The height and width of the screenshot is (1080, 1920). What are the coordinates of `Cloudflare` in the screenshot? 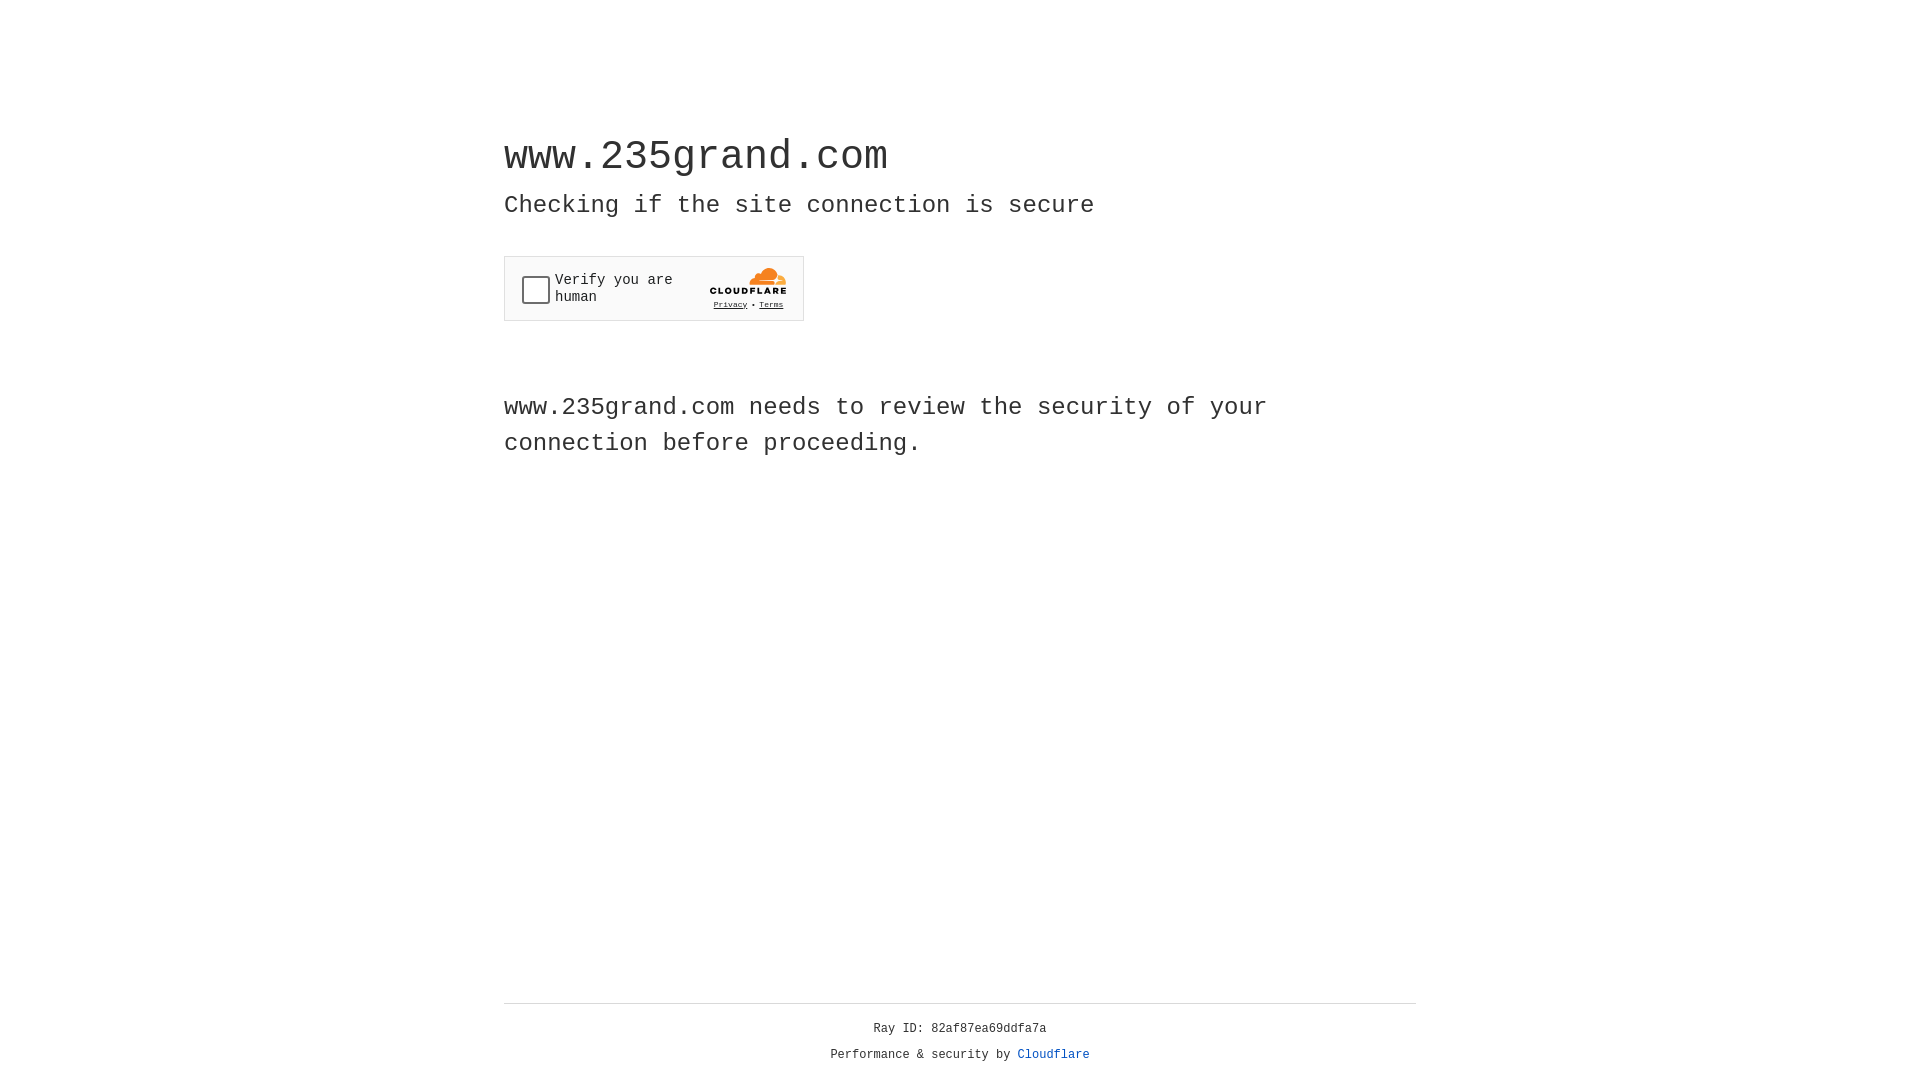 It's located at (1054, 1055).